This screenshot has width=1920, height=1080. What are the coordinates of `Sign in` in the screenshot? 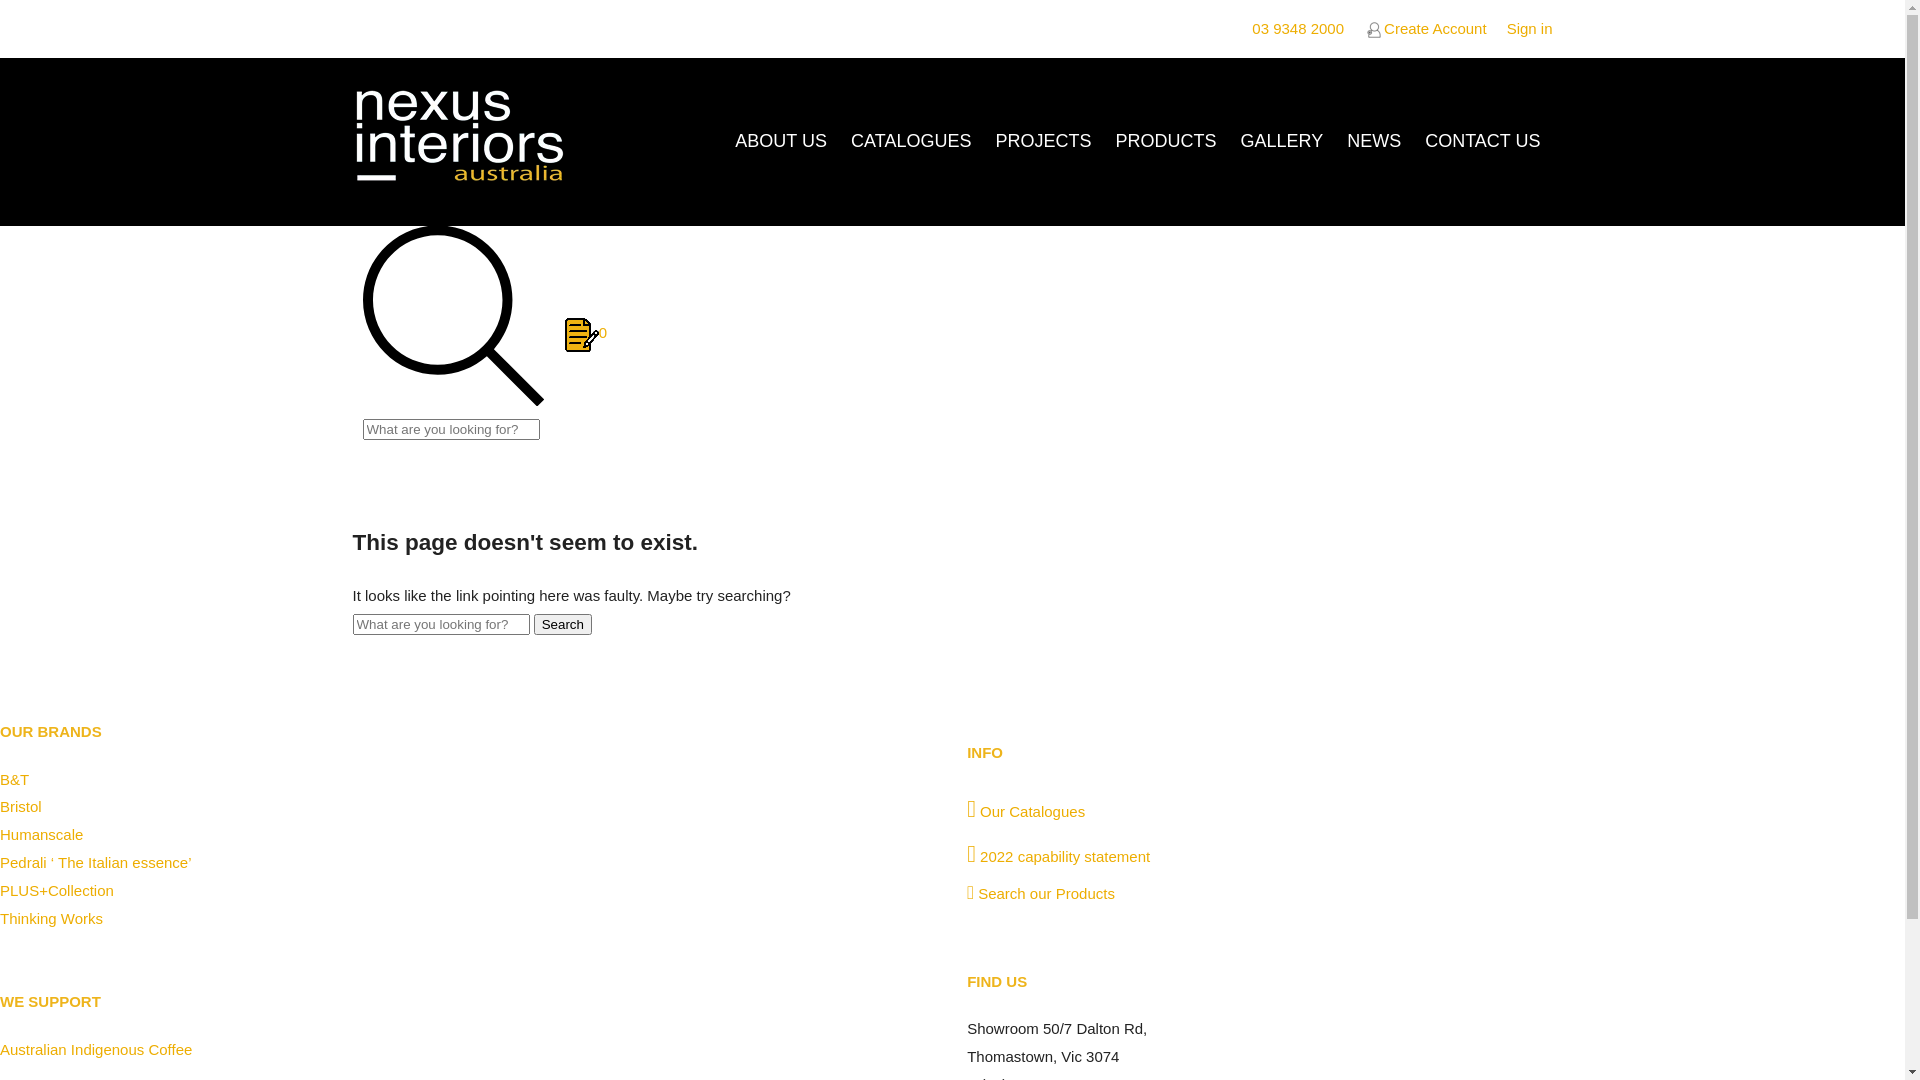 It's located at (1530, 28).